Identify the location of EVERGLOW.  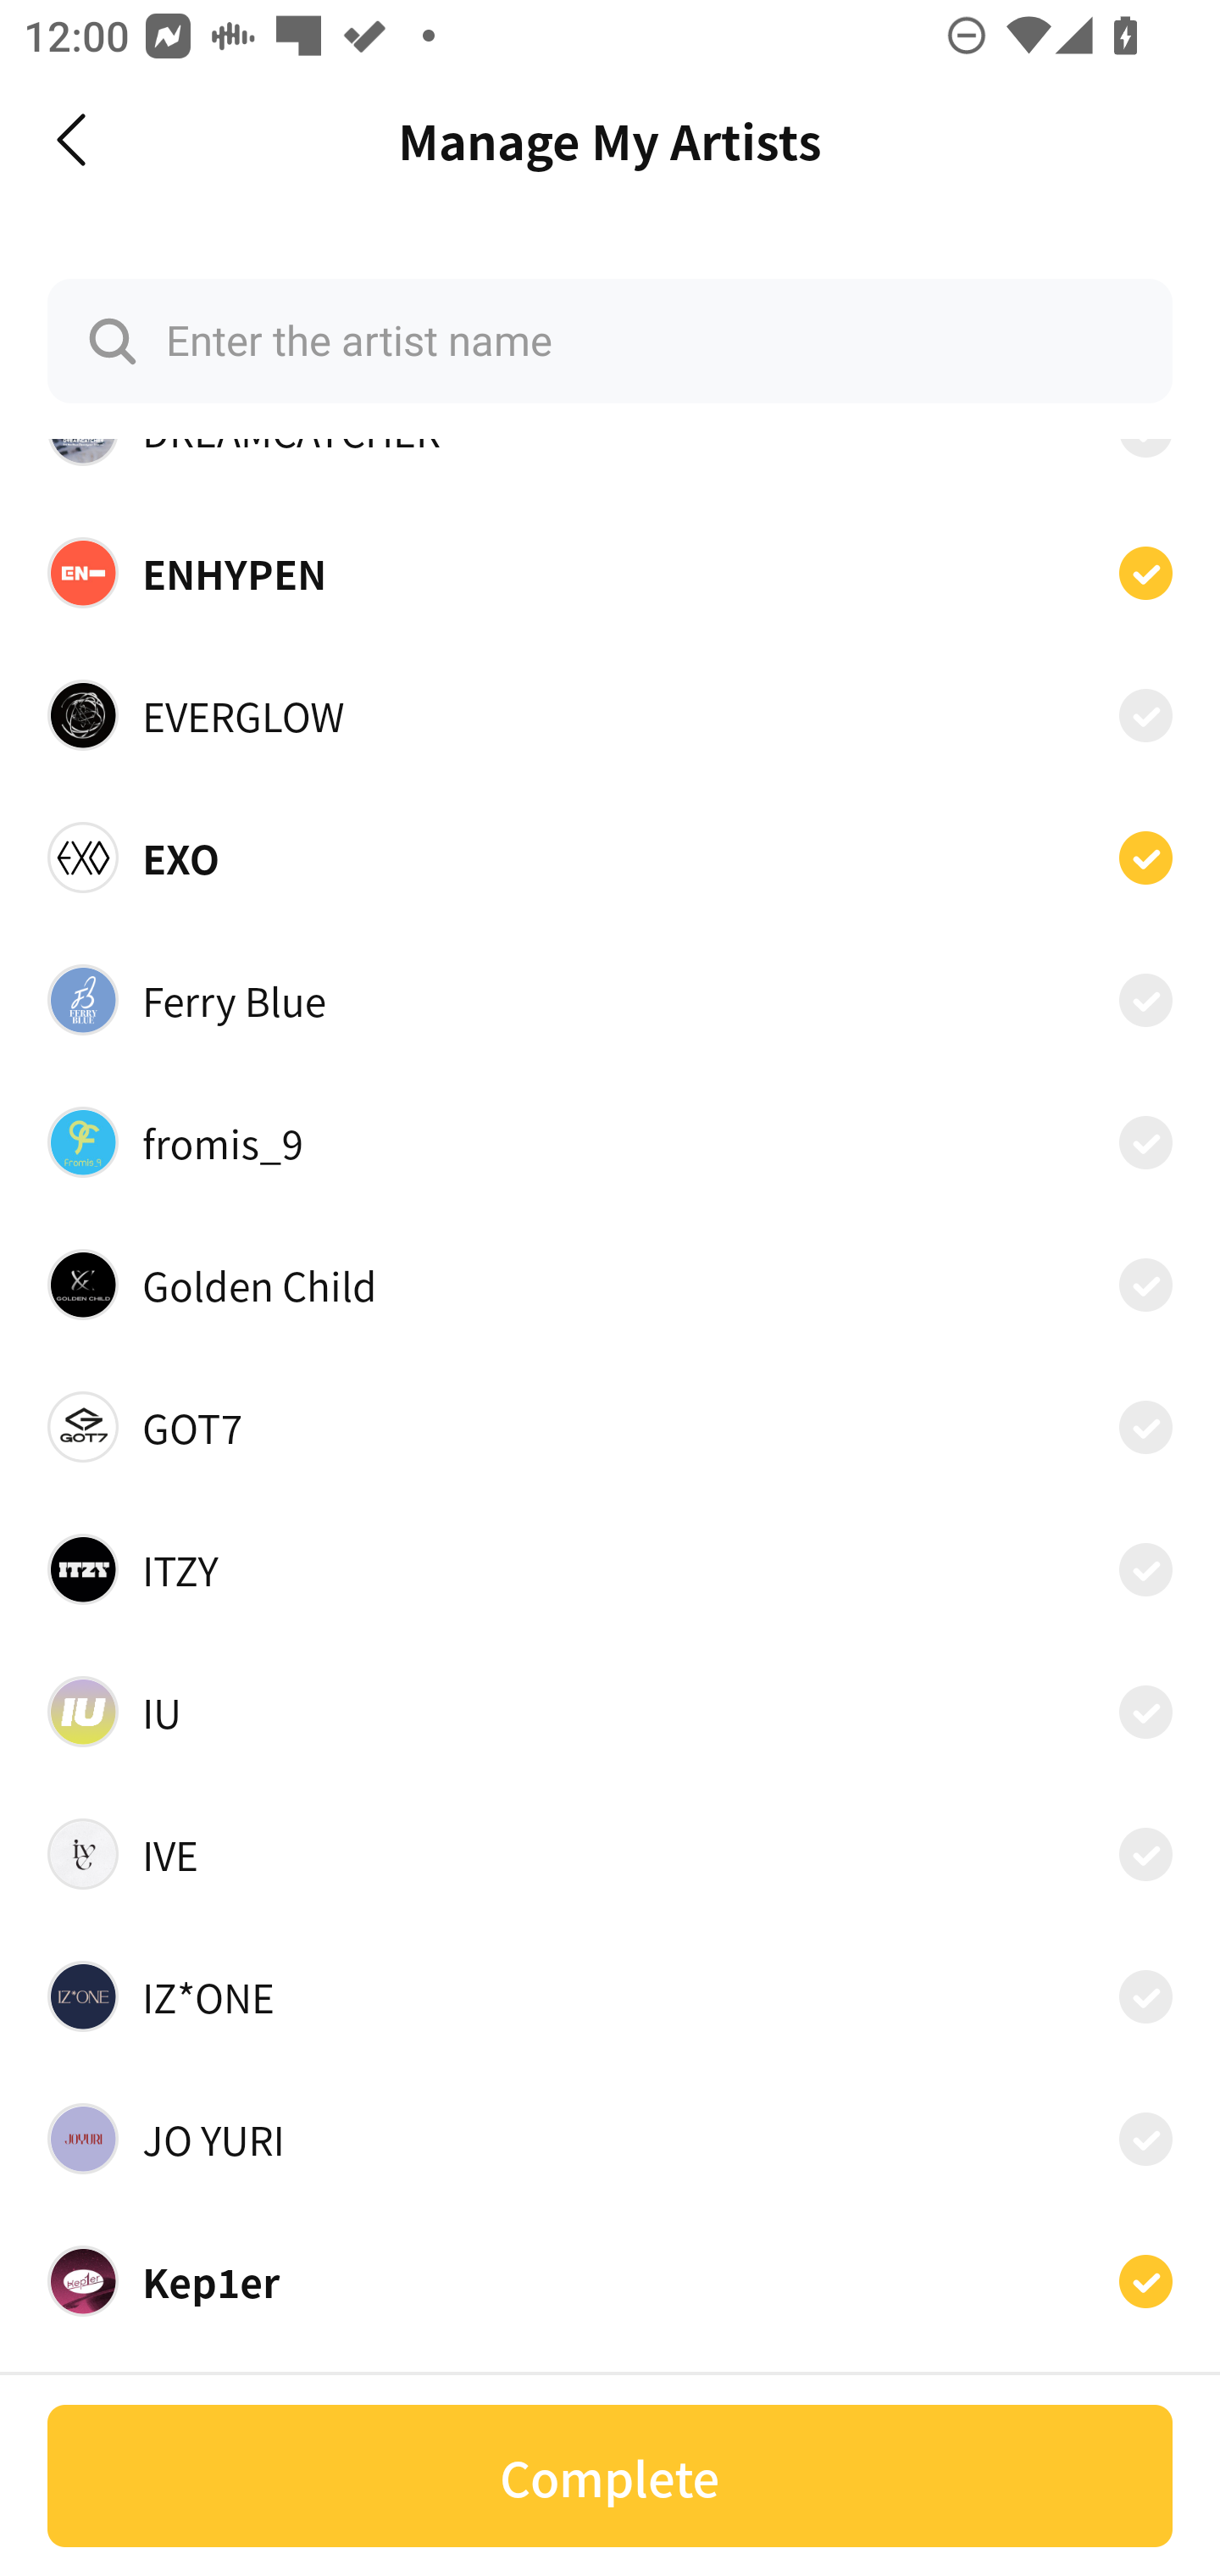
(610, 714).